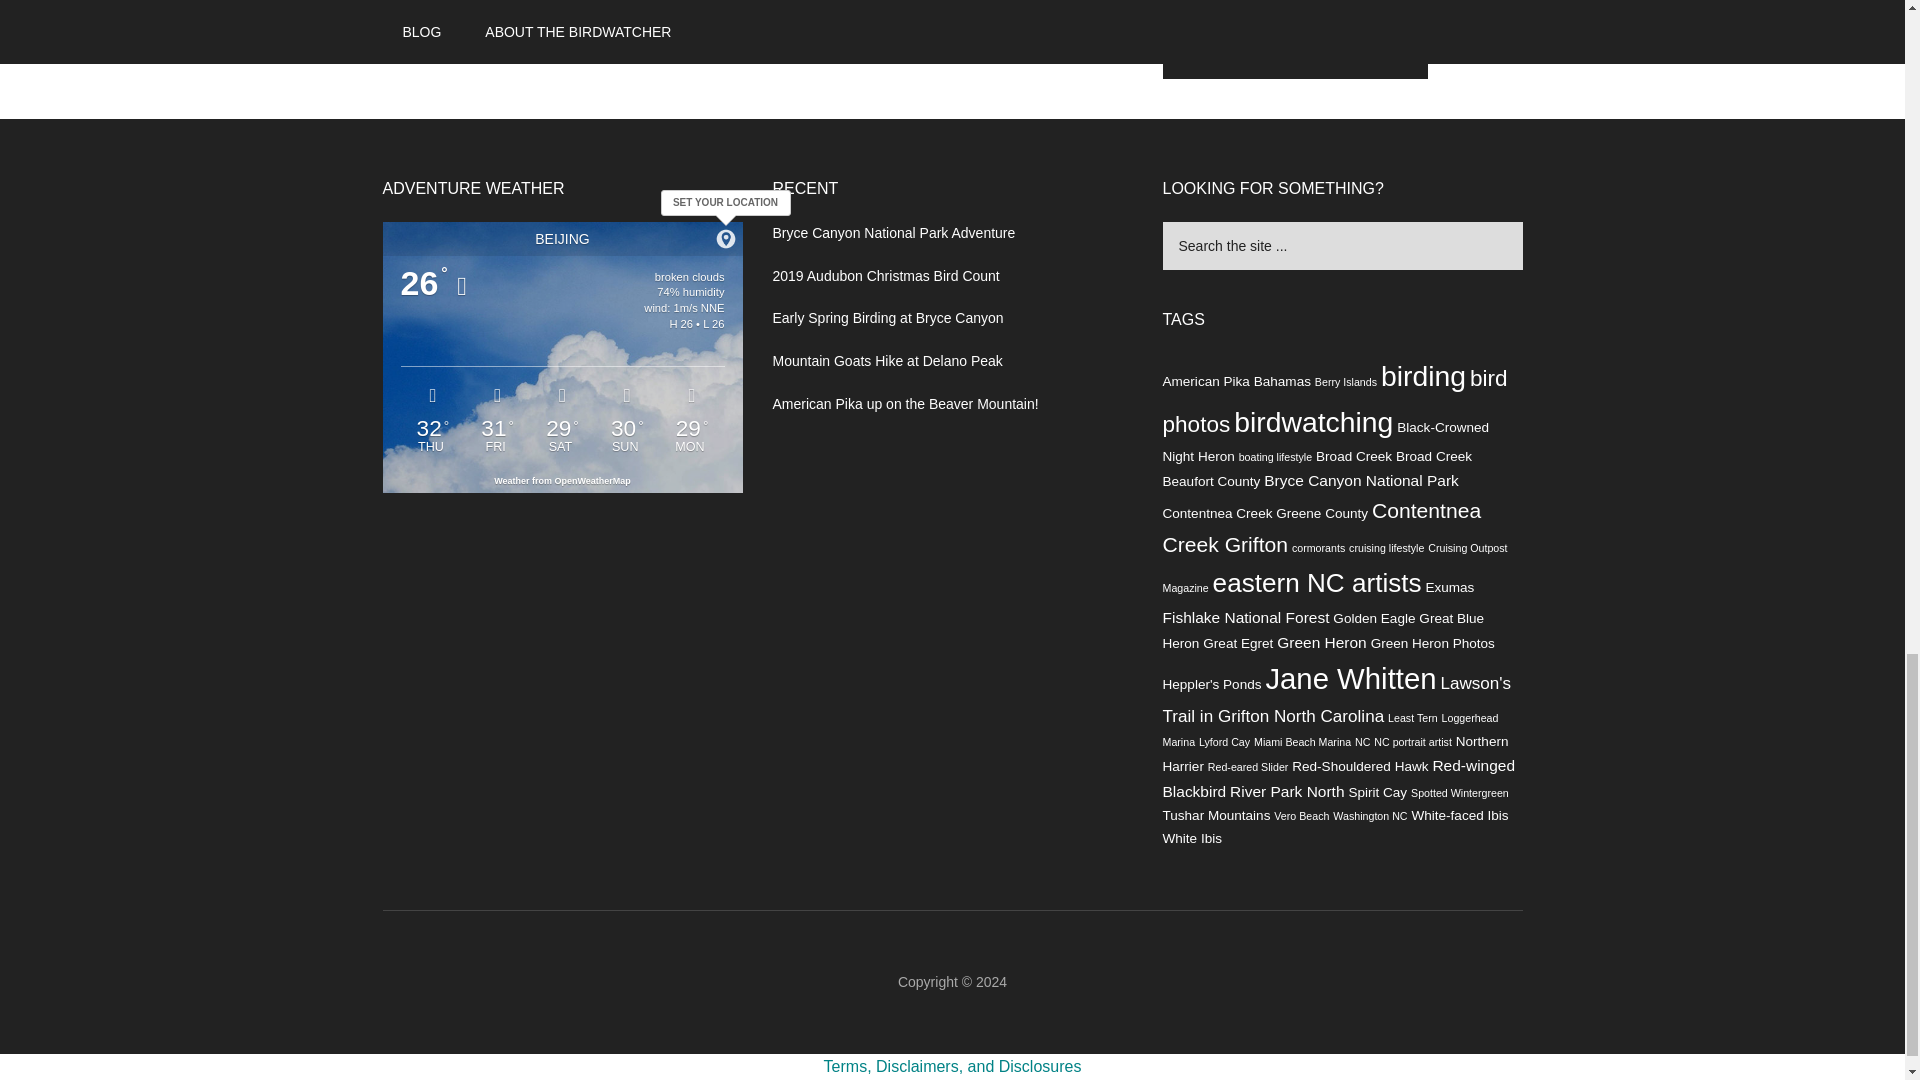  What do you see at coordinates (726, 238) in the screenshot?
I see `Set Your Location` at bounding box center [726, 238].